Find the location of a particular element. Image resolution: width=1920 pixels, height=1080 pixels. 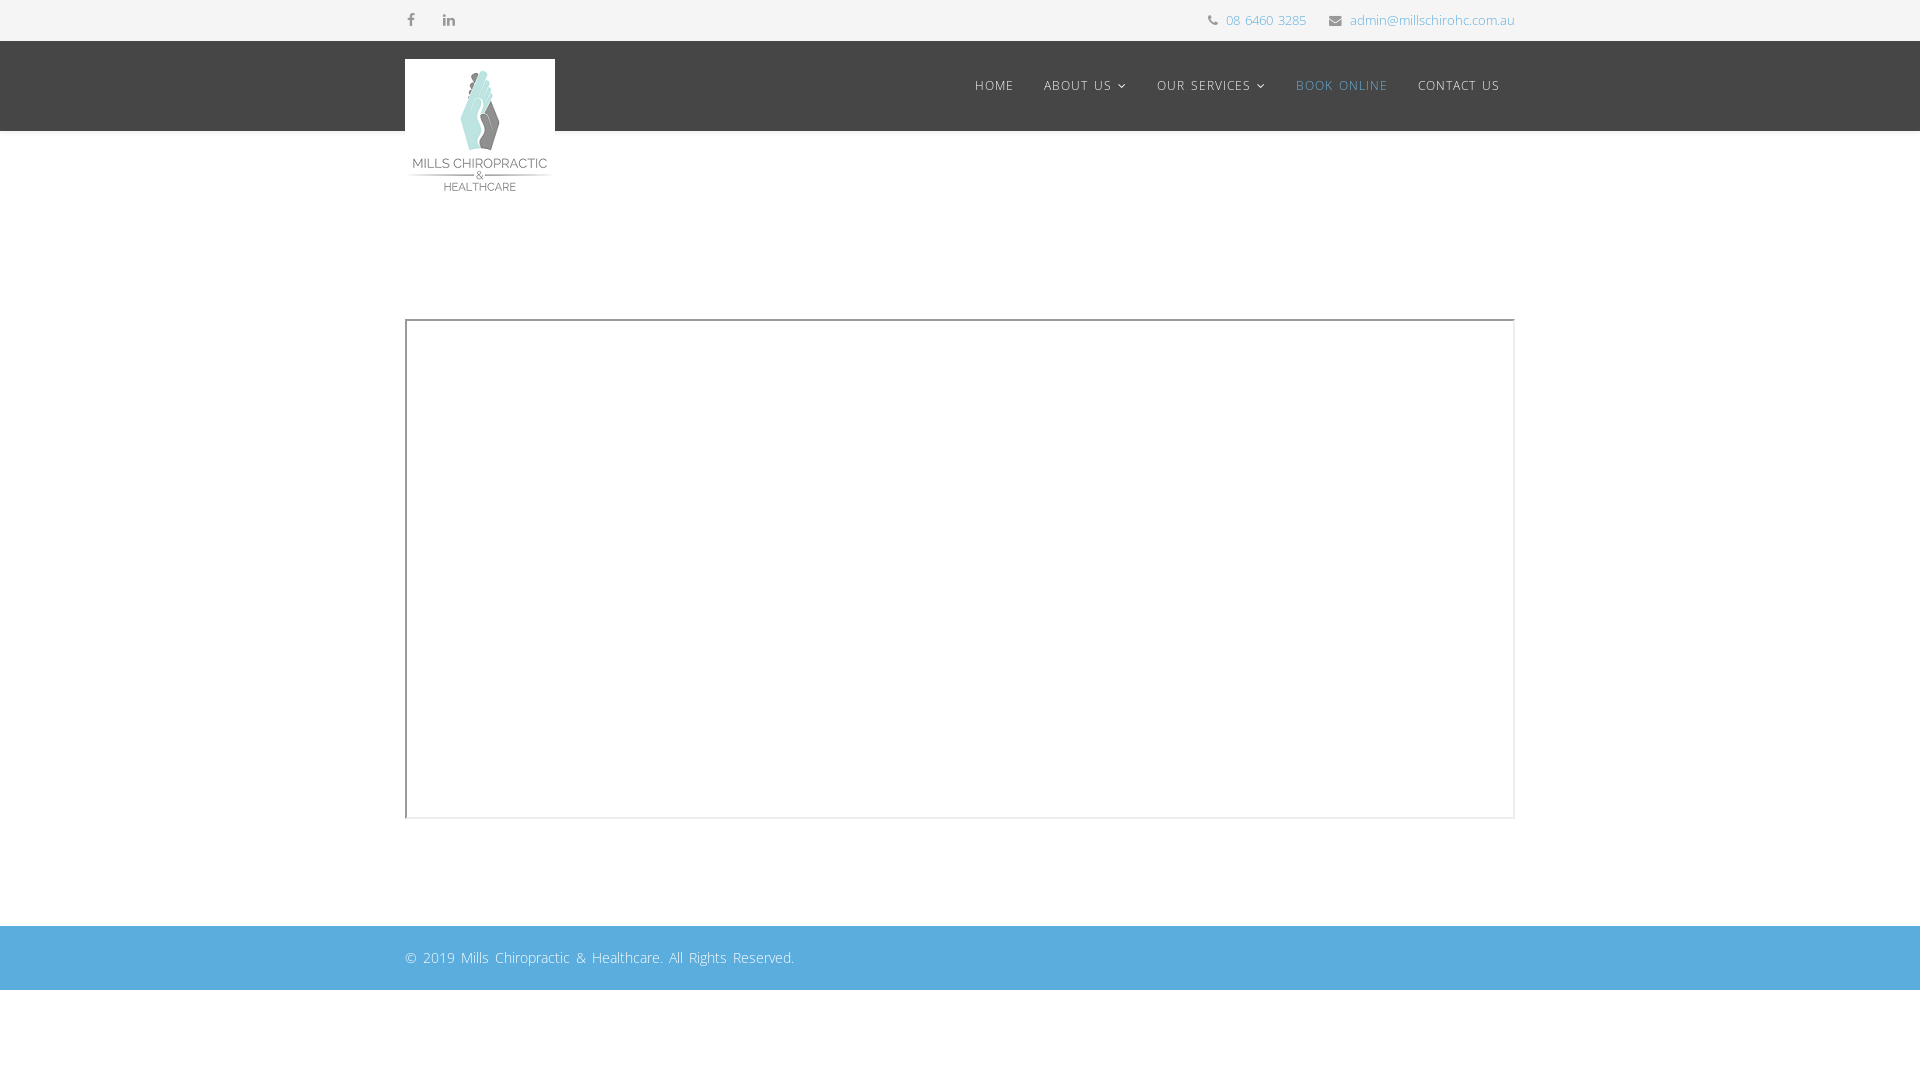

ABOUT US is located at coordinates (1086, 86).